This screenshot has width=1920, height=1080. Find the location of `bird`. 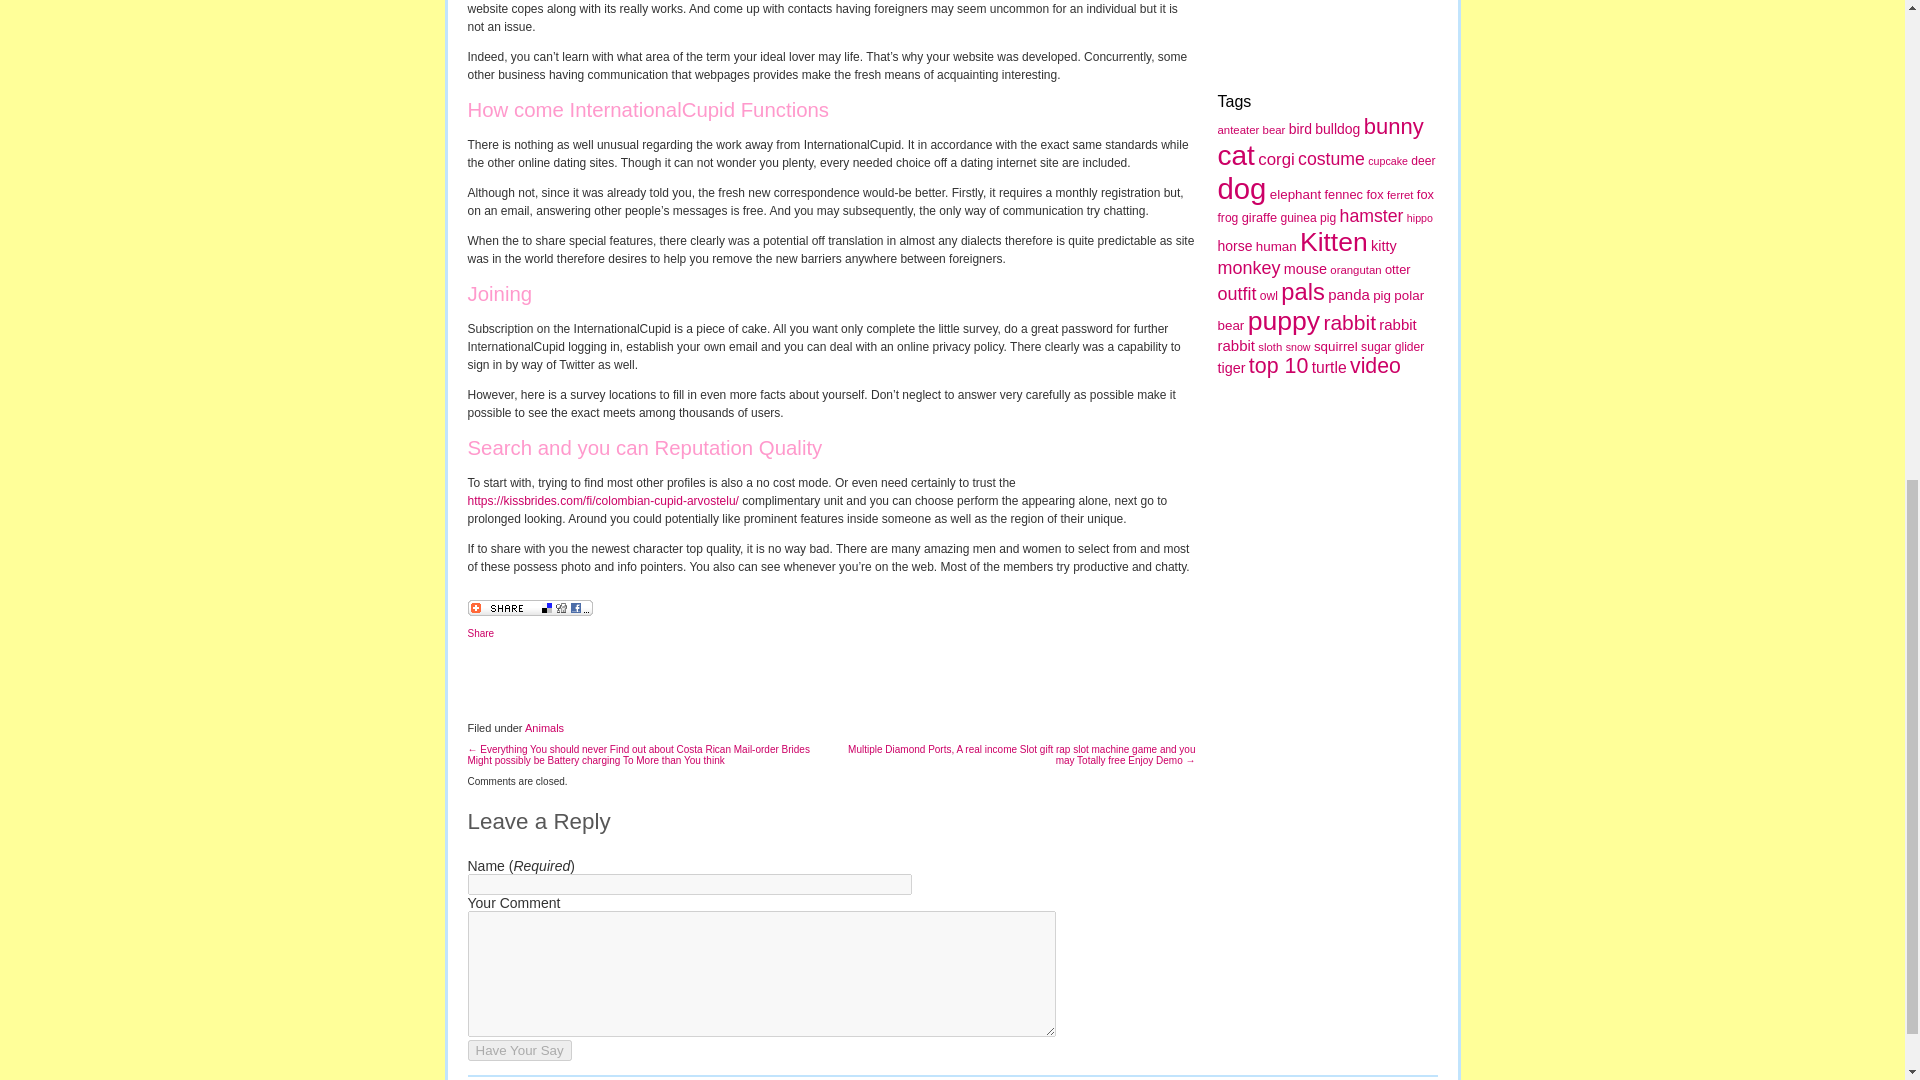

bird is located at coordinates (1300, 128).